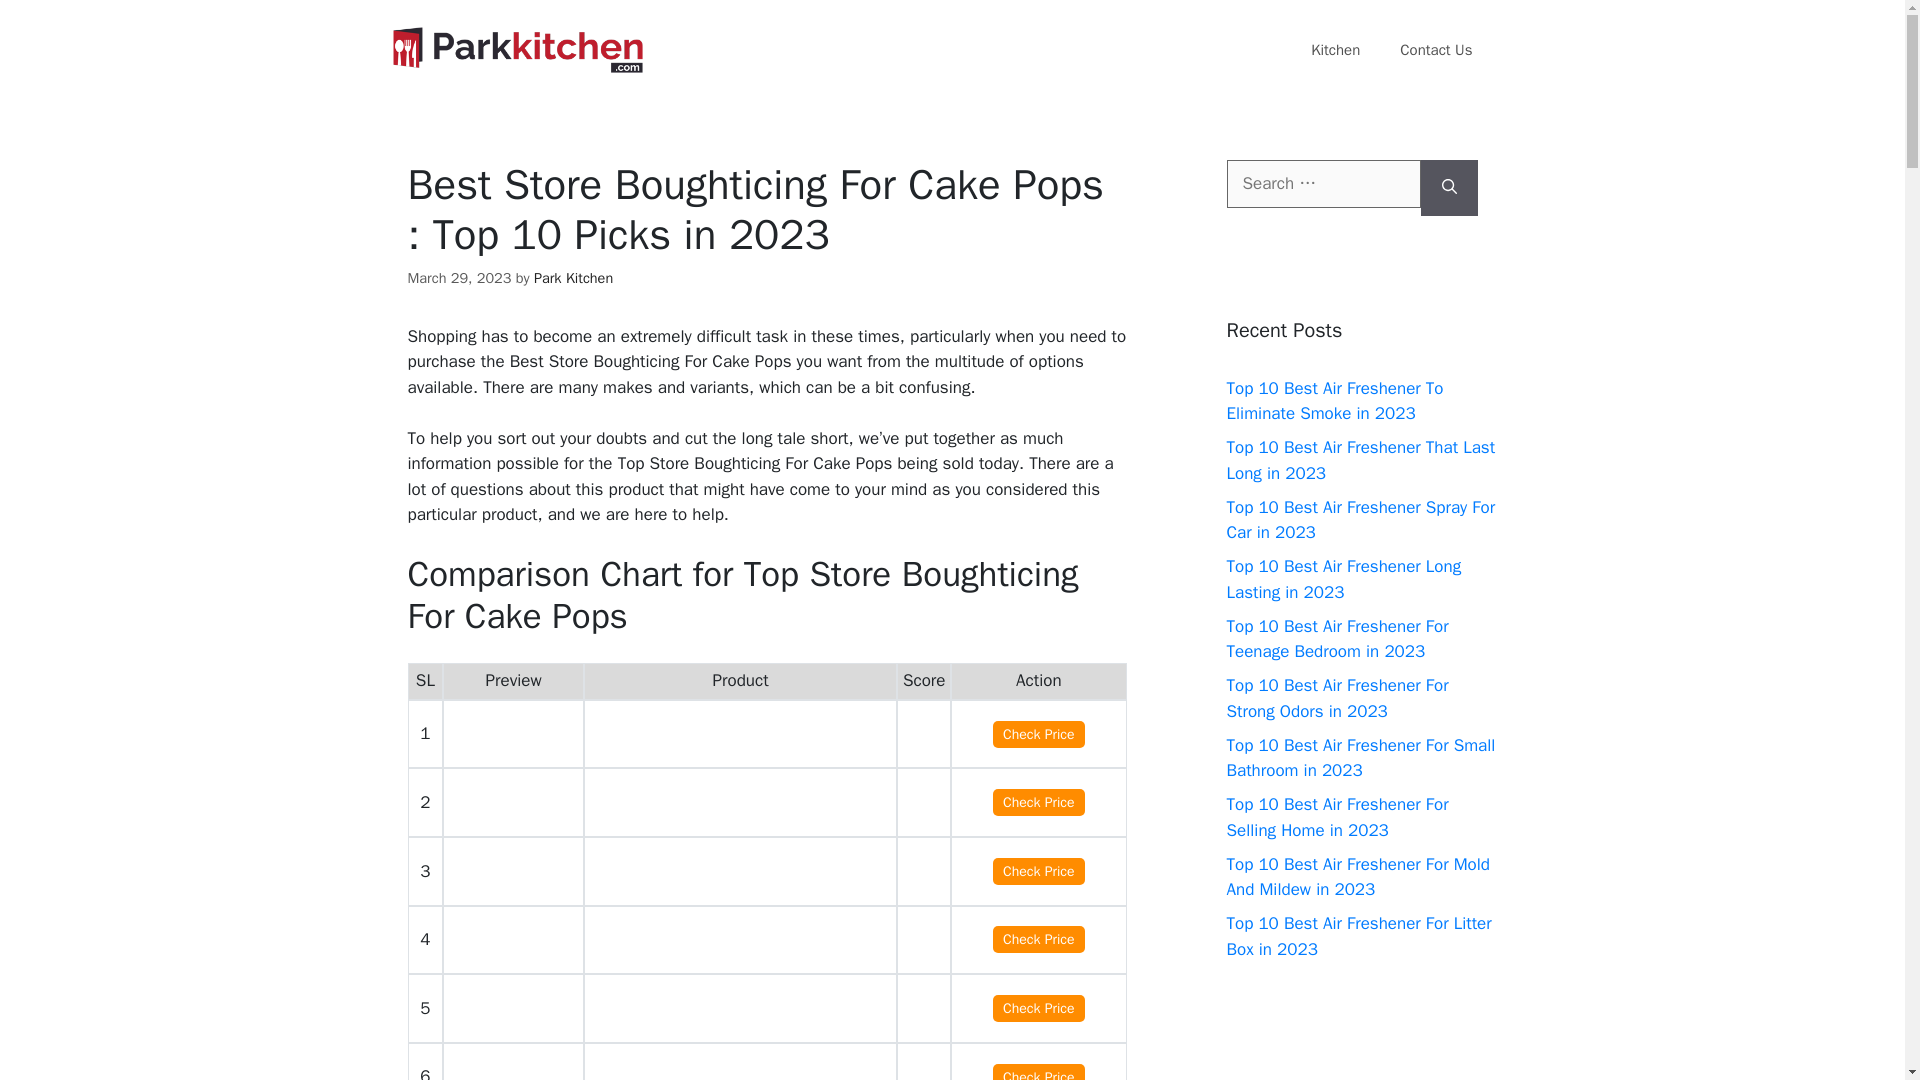 The image size is (1920, 1080). Describe the element at coordinates (1038, 870) in the screenshot. I see `Check Price` at that location.